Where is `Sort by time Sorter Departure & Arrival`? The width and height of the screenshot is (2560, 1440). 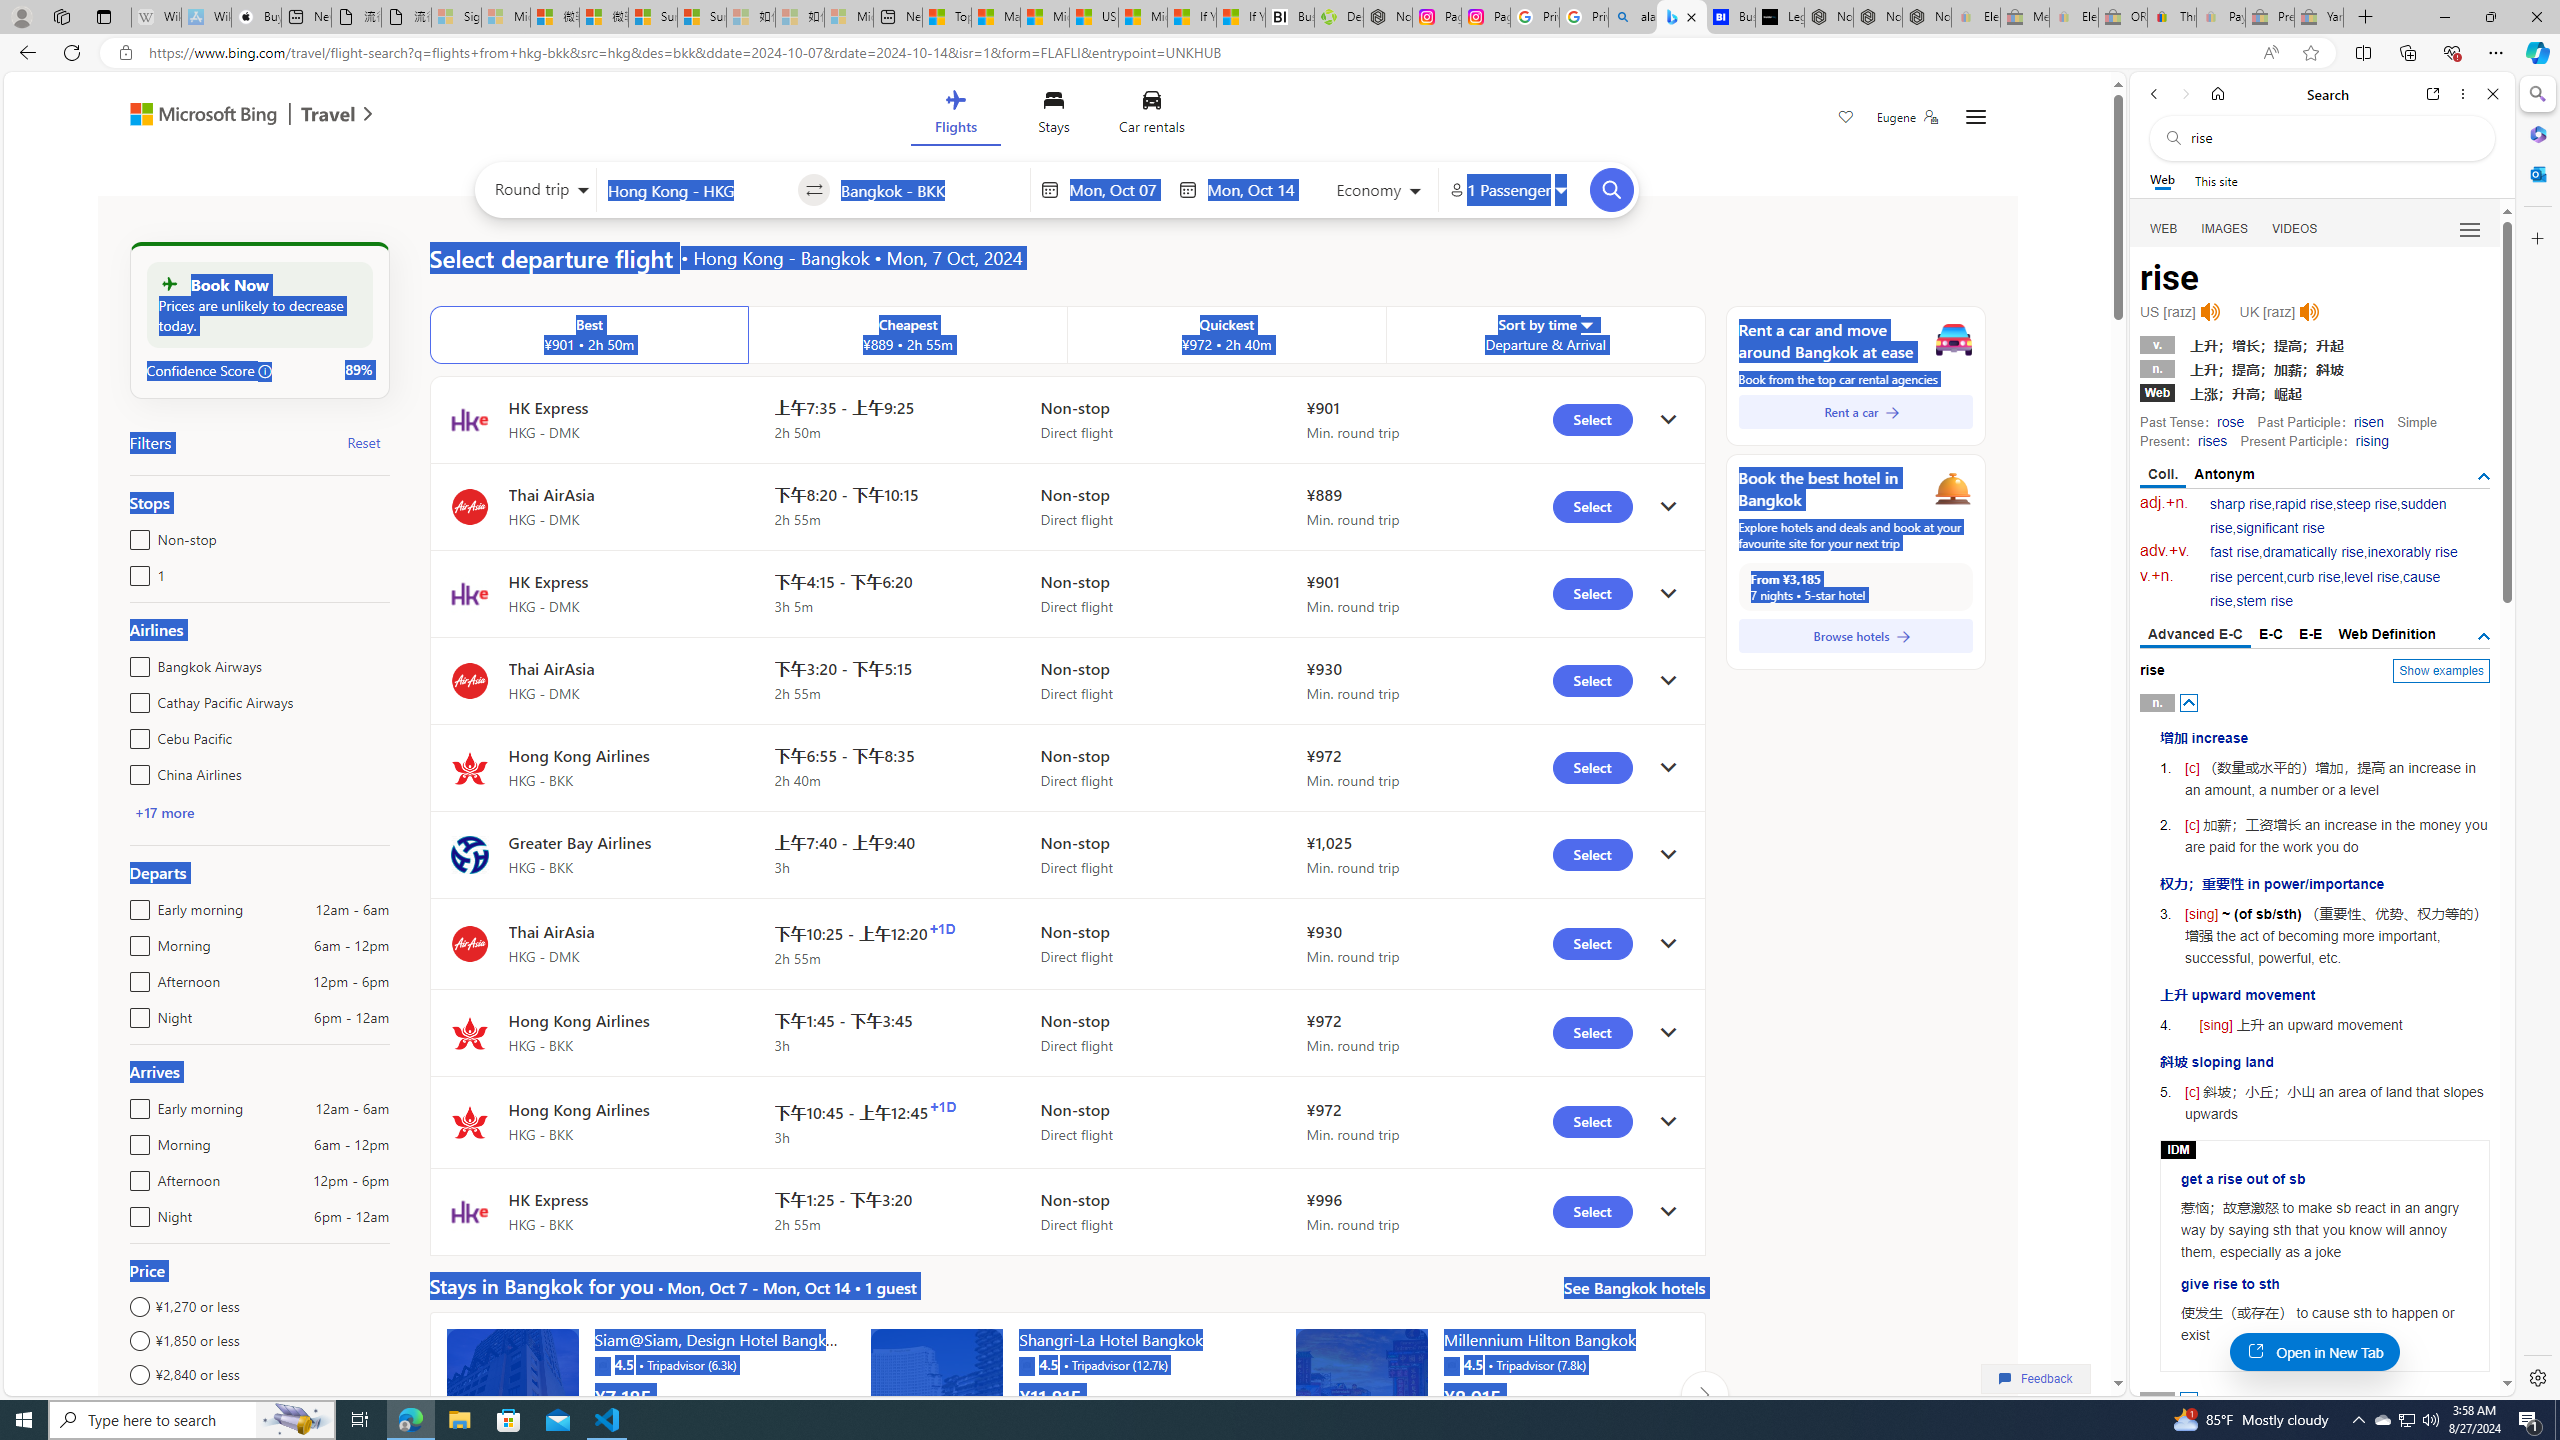 Sort by time Sorter Departure & Arrival is located at coordinates (1546, 335).